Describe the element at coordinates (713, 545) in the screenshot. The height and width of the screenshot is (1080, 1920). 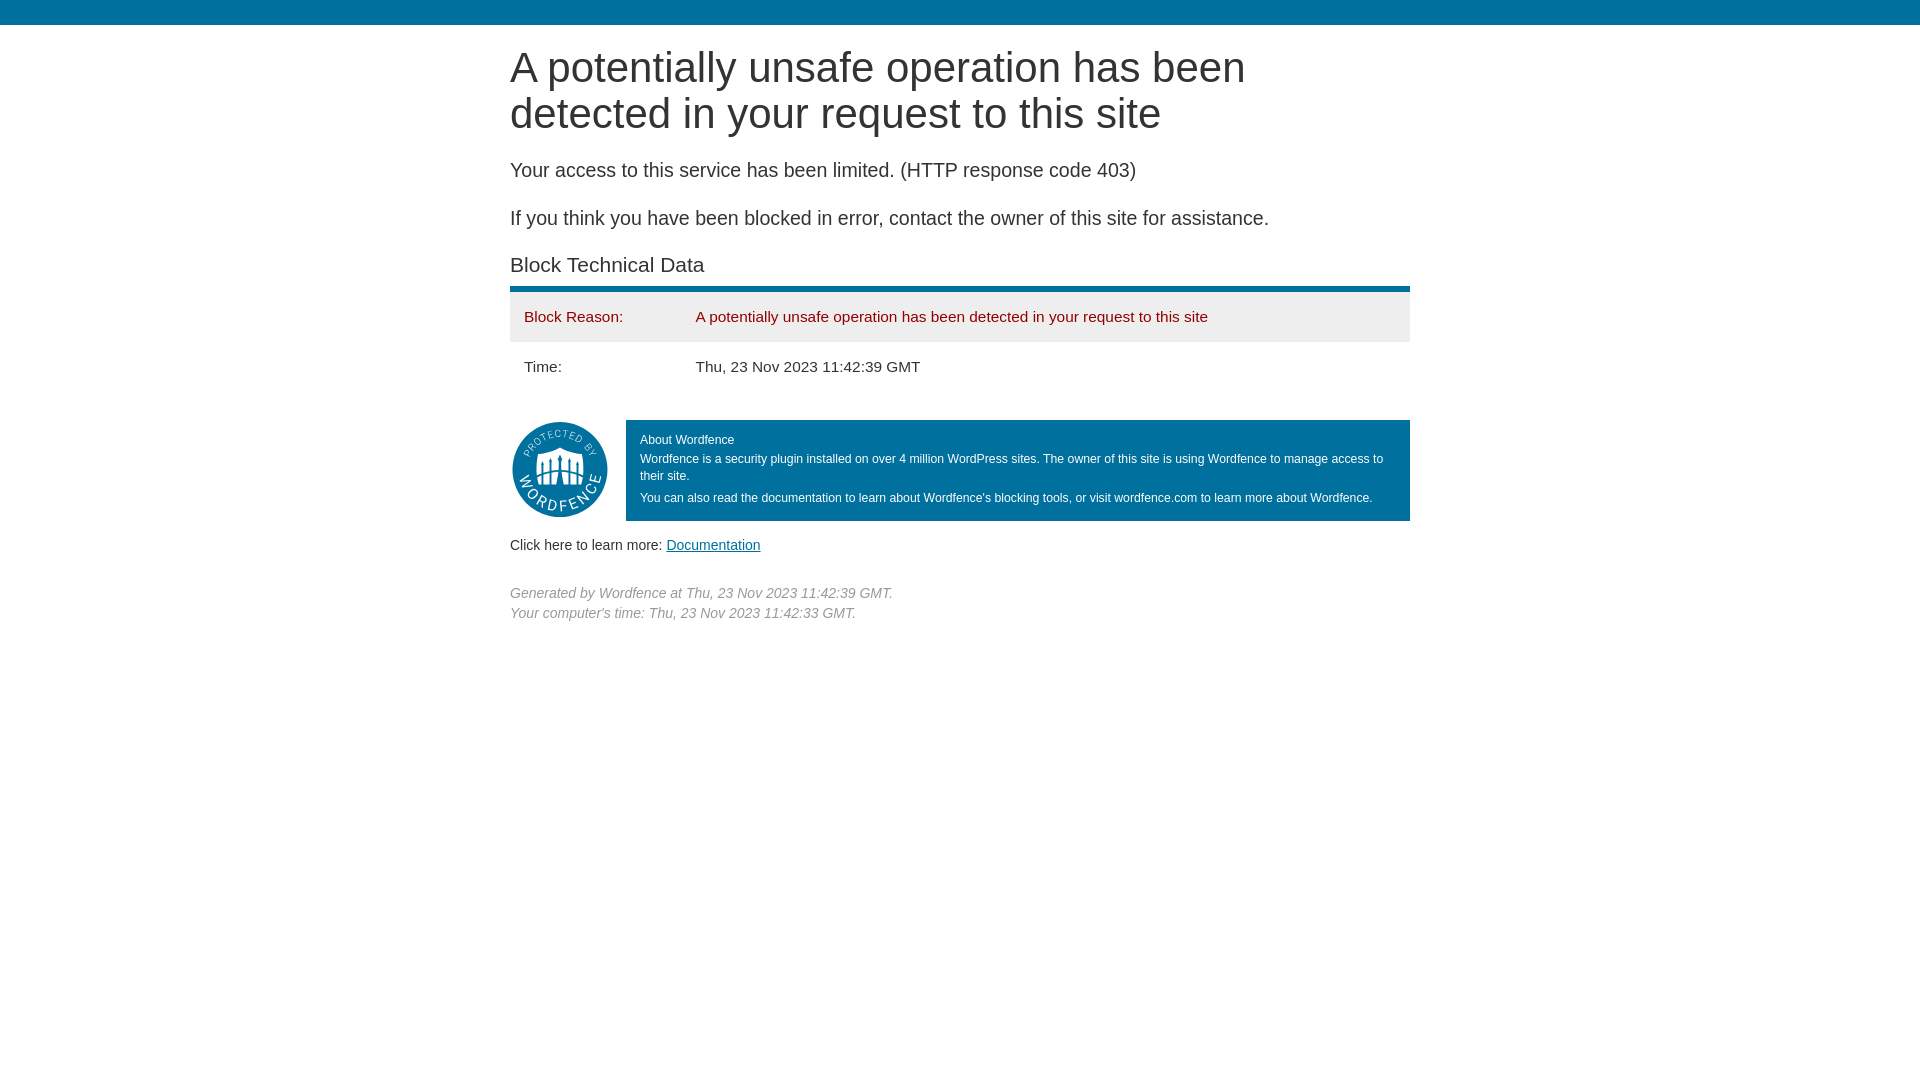
I see `Documentation` at that location.